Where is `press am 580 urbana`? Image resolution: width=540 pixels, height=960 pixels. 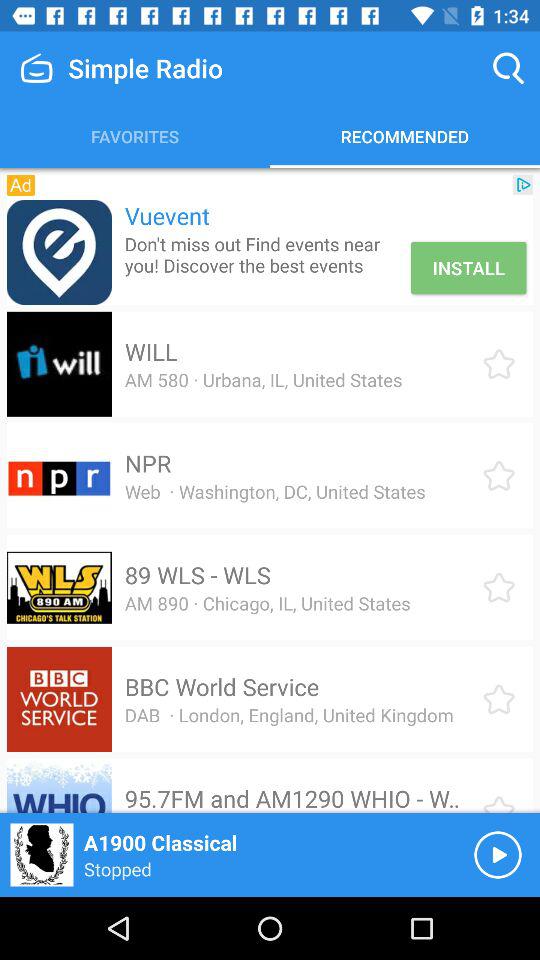
press am 580 urbana is located at coordinates (263, 380).